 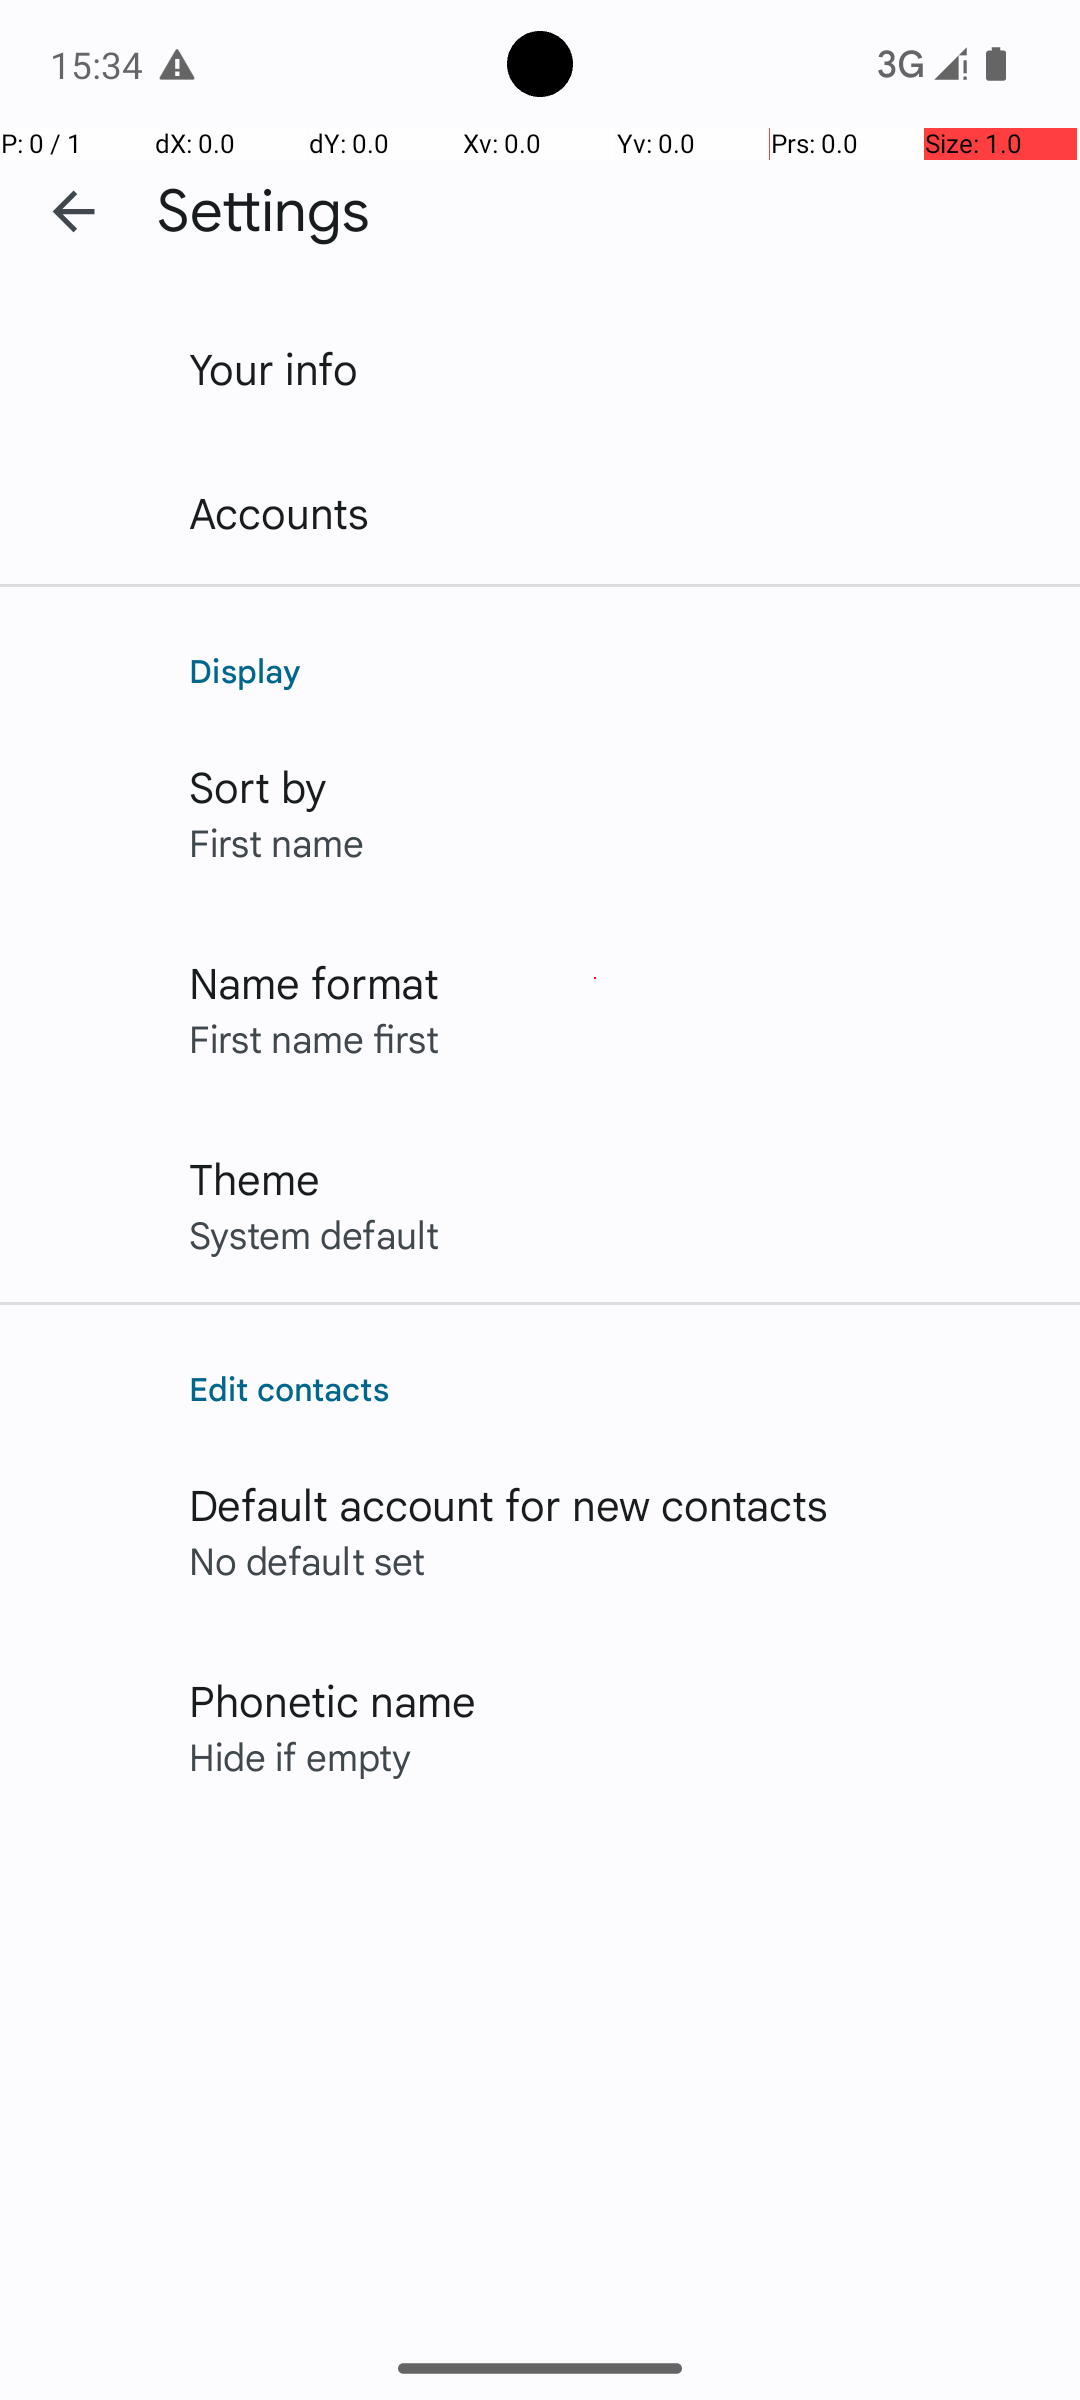 I want to click on Phonetic name, so click(x=332, y=1700).